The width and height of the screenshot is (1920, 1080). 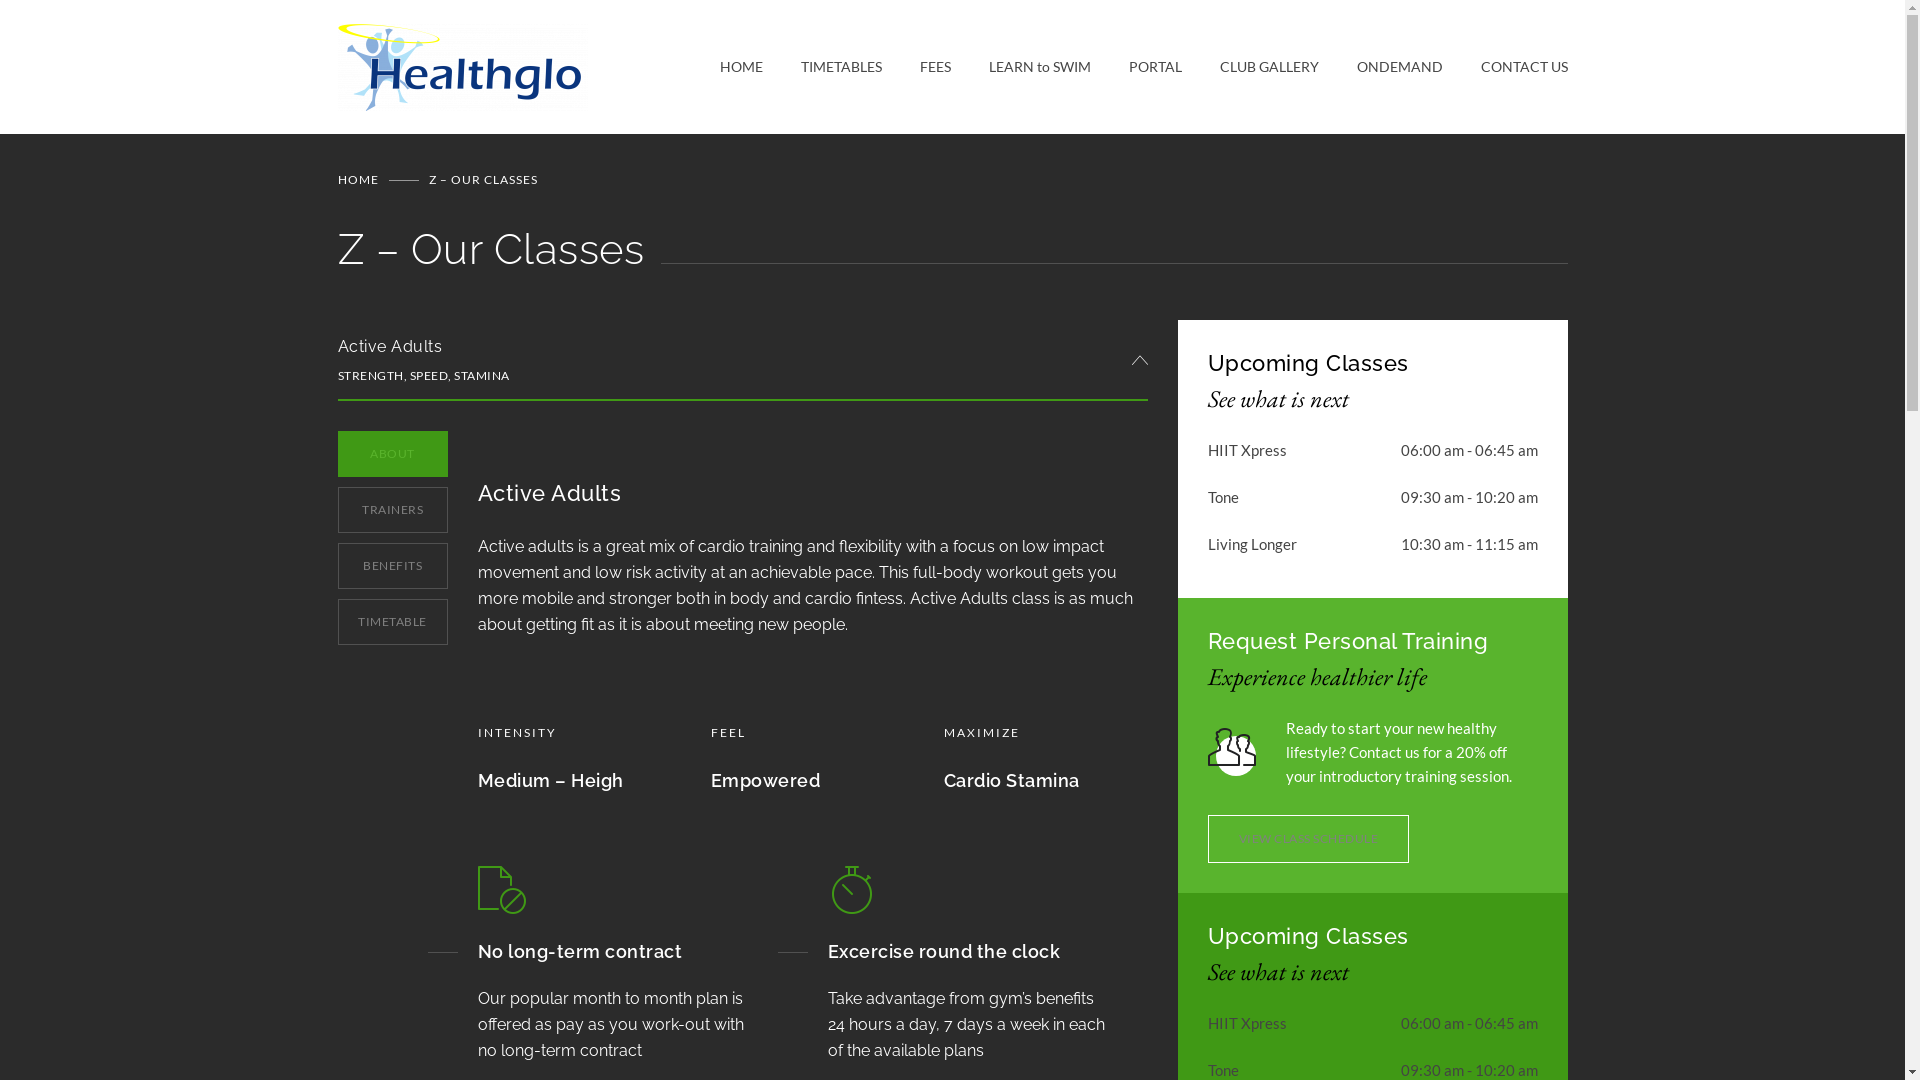 I want to click on Tone, so click(x=1224, y=1070).